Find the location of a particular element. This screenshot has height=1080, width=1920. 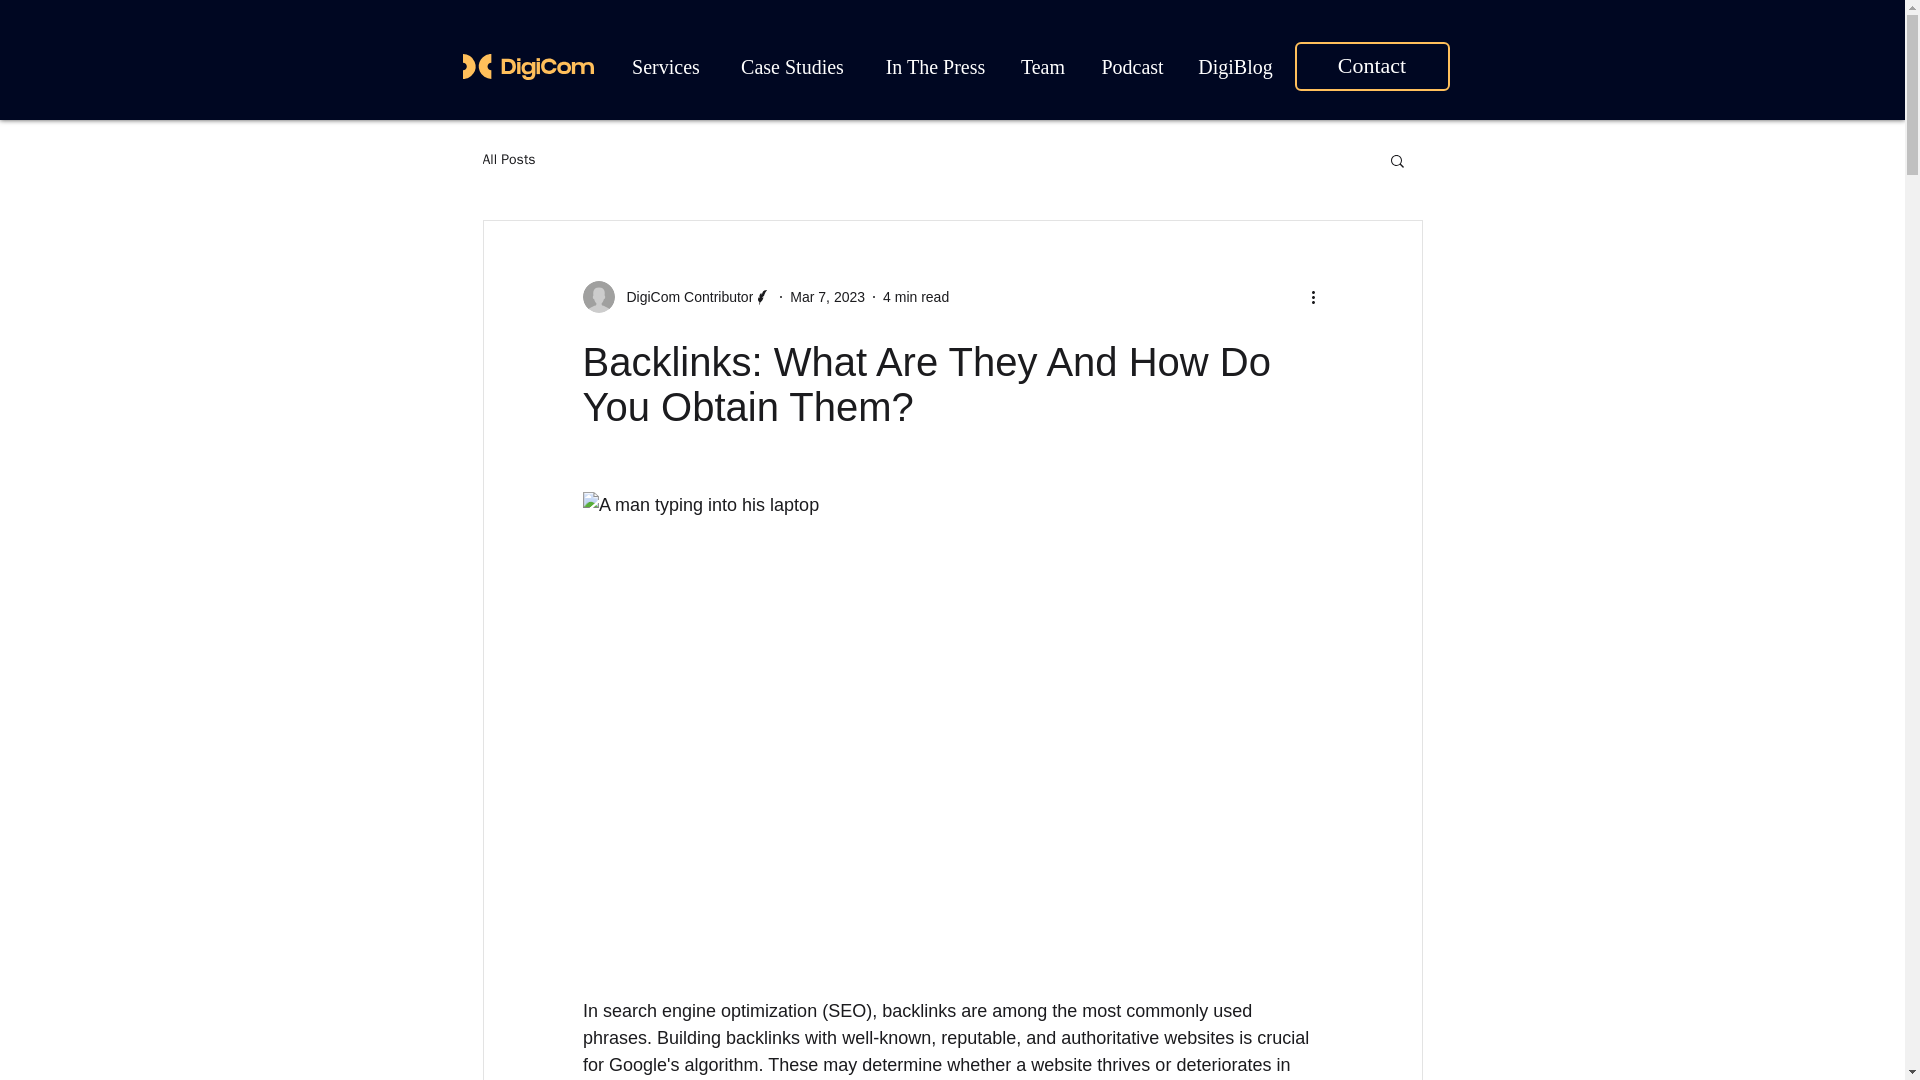

Contact is located at coordinates (1372, 66).